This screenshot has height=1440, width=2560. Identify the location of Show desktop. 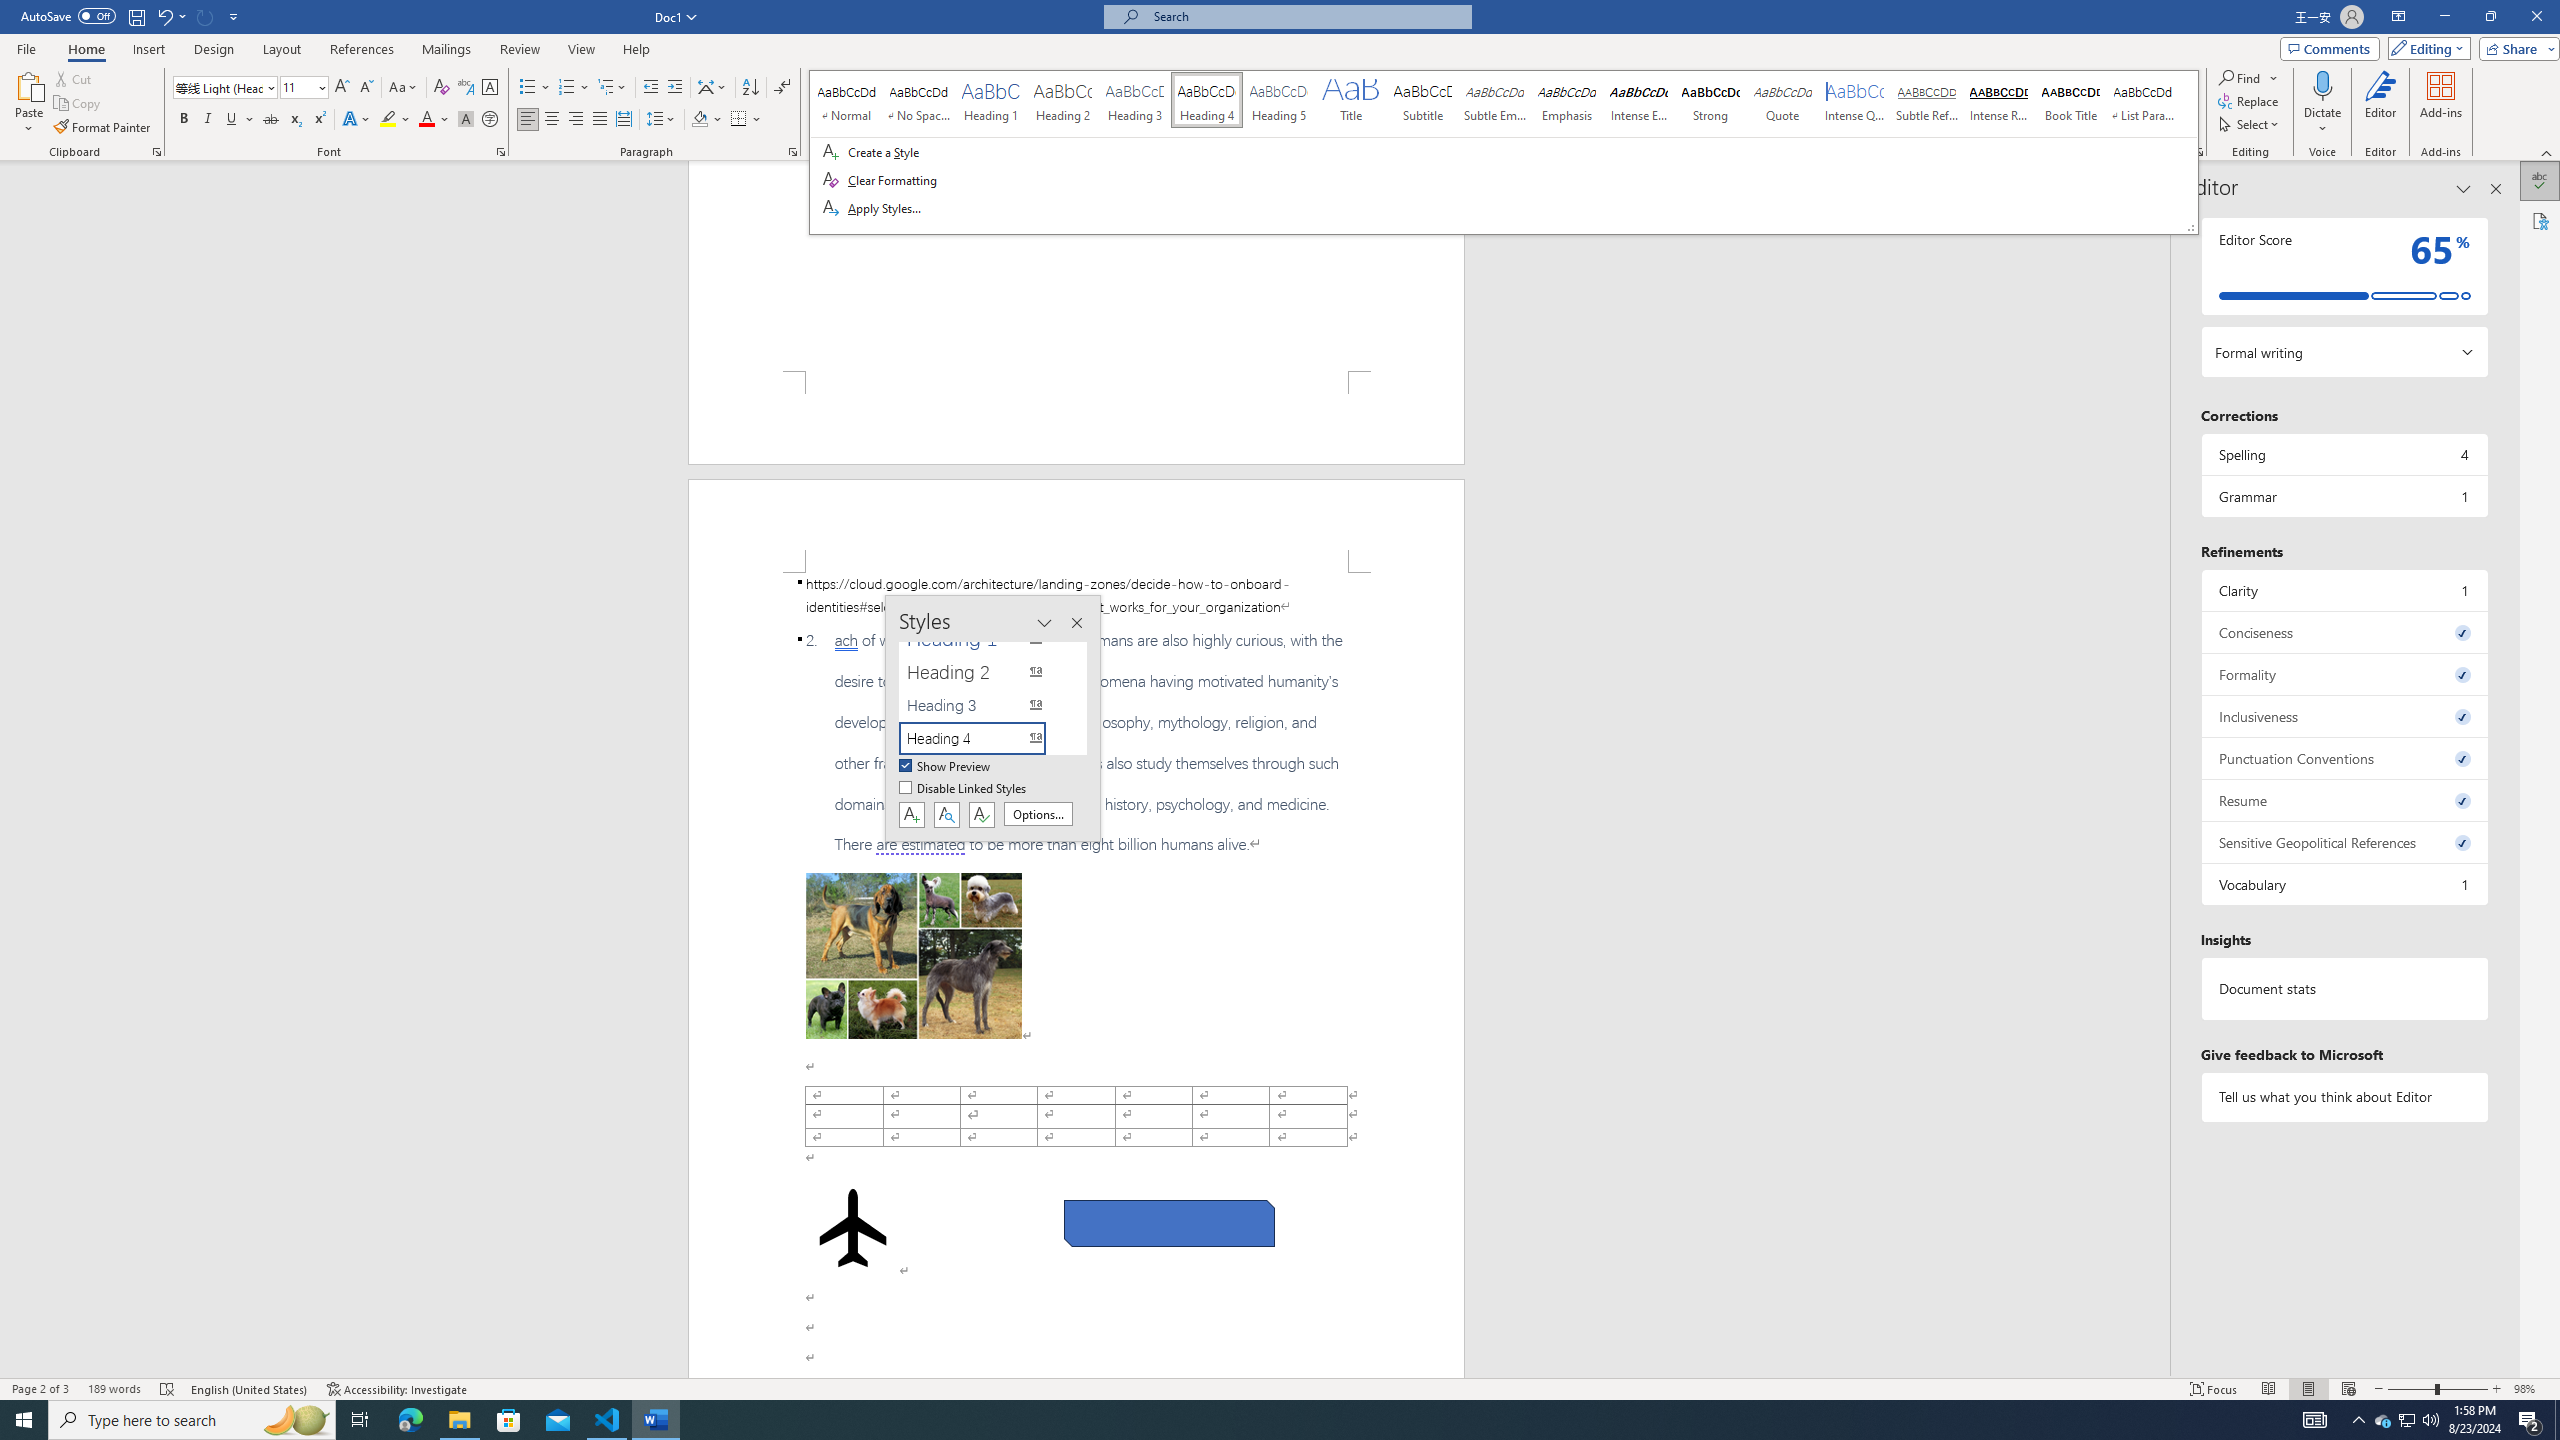
(24, 1420).